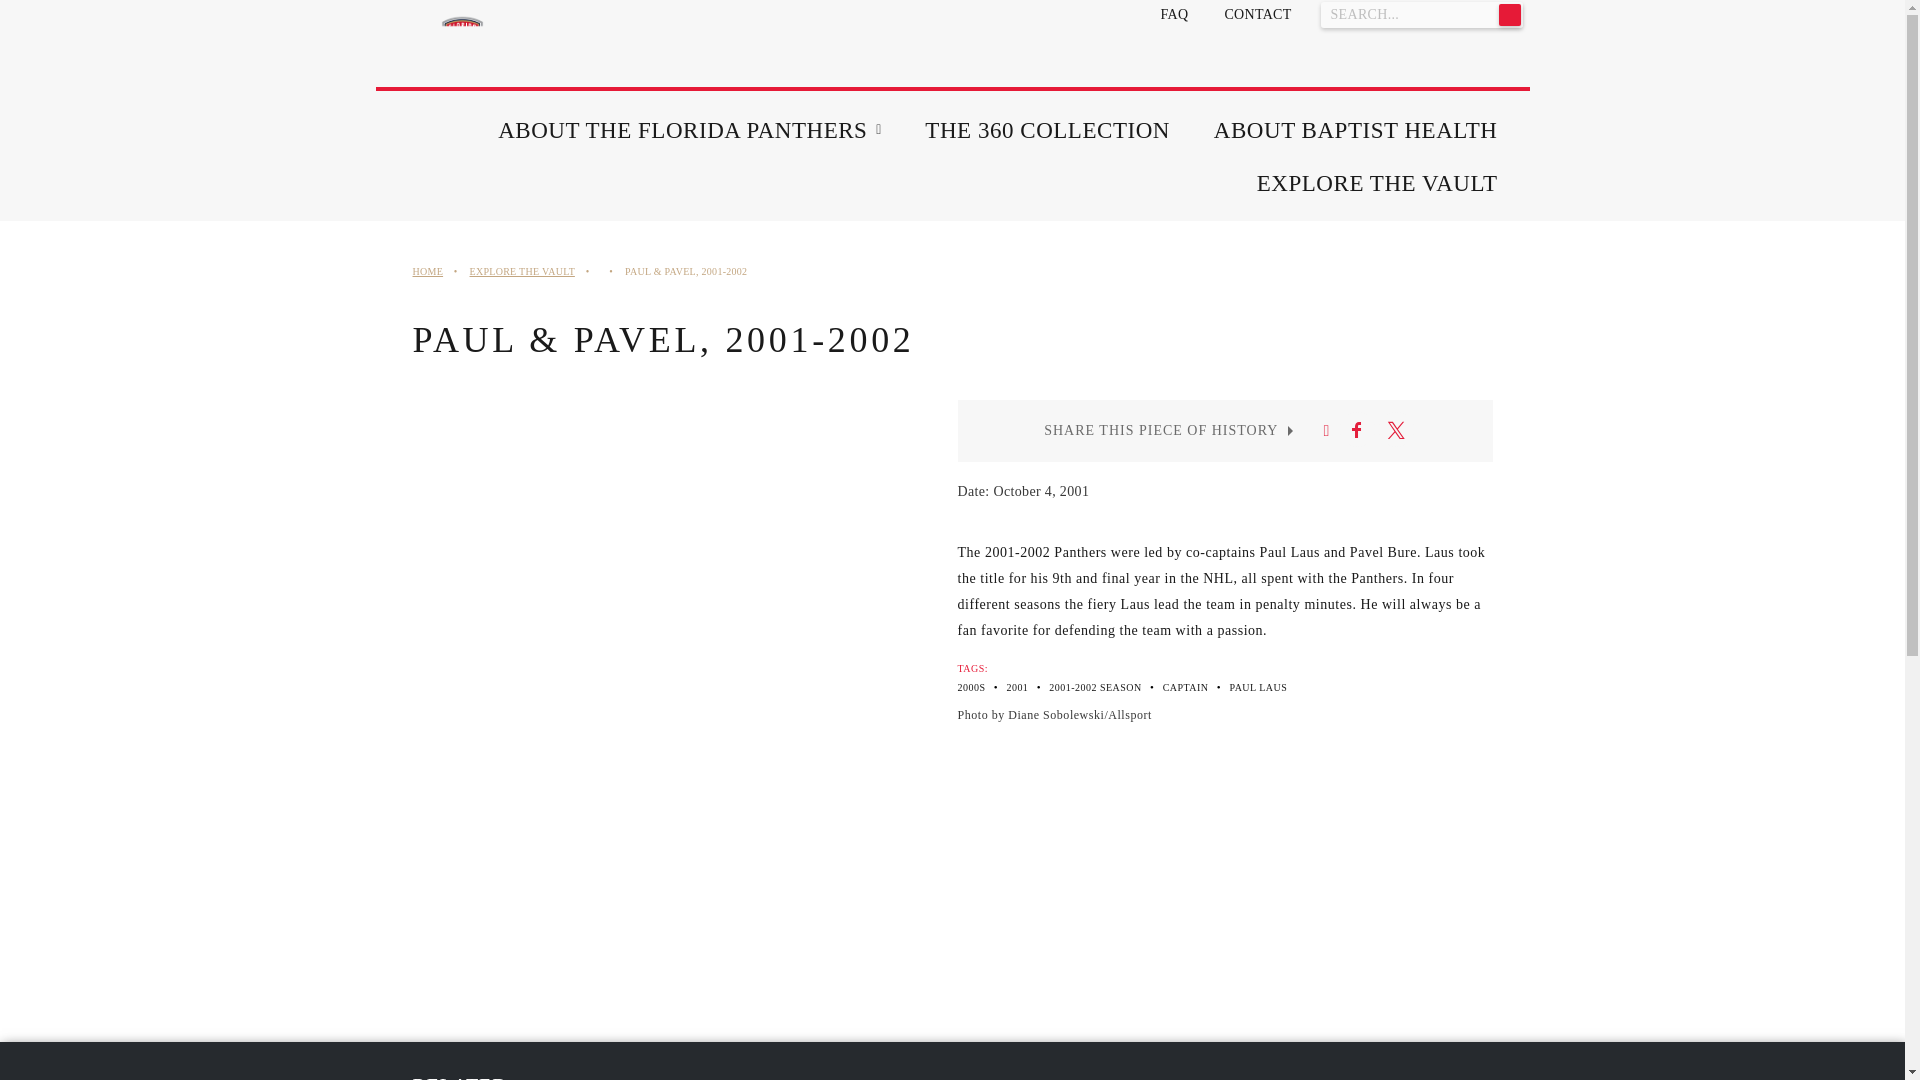  Describe the element at coordinates (1377, 182) in the screenshot. I see `EXPLORE THE VAULT` at that location.